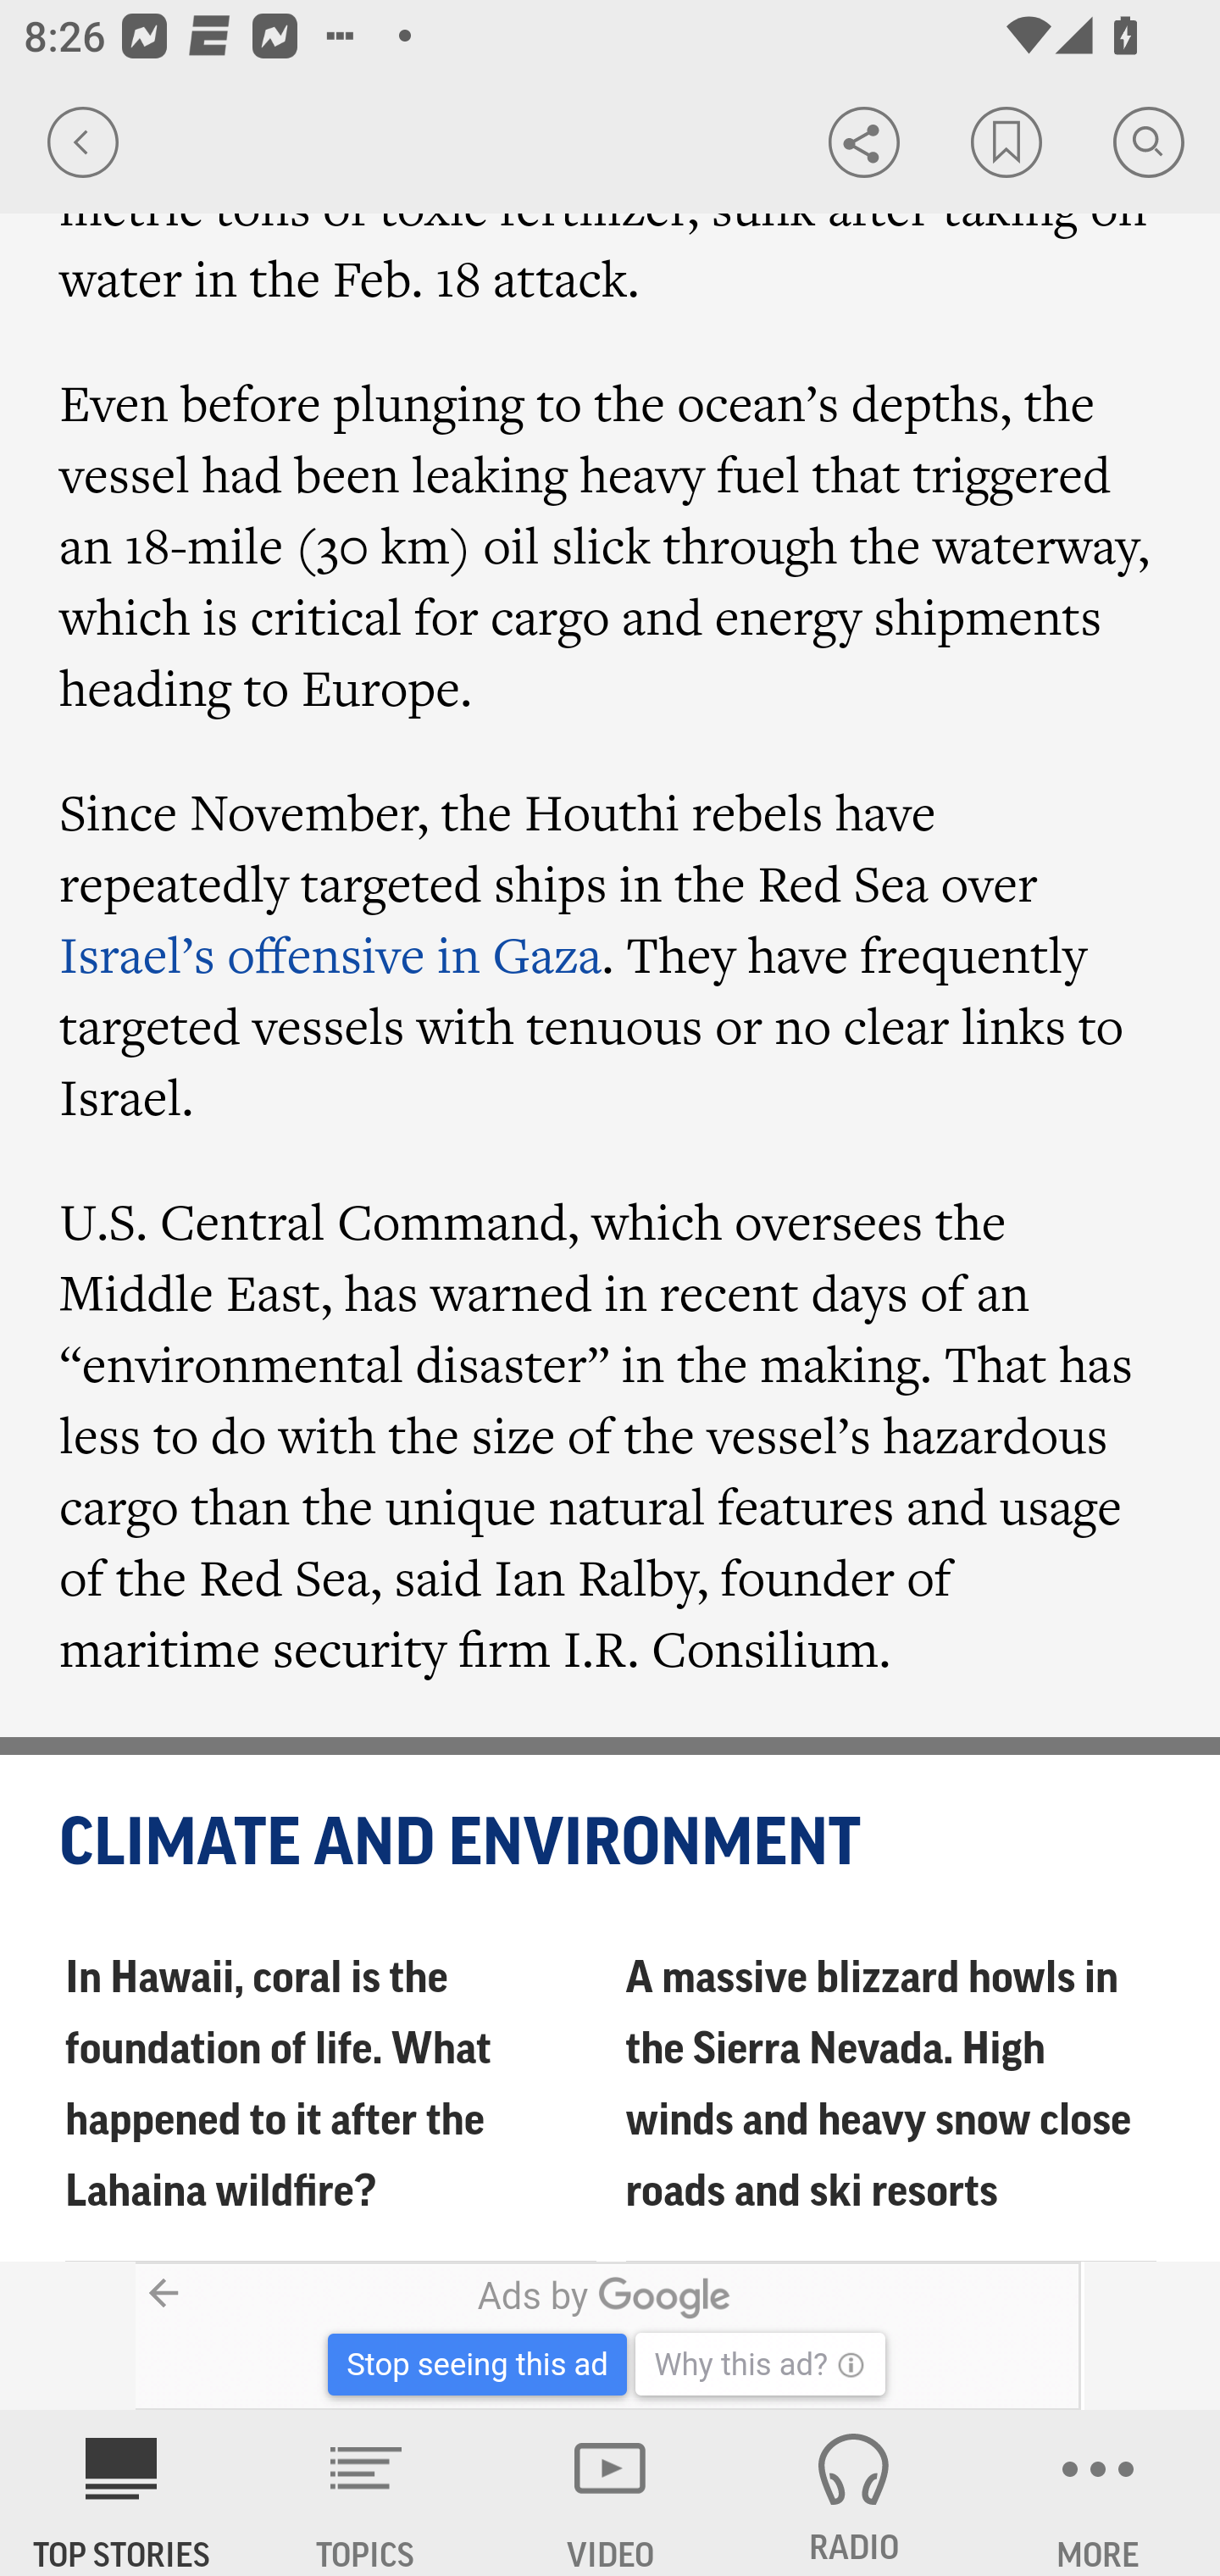 This screenshot has height=2576, width=1220. What do you see at coordinates (366, 2493) in the screenshot?
I see `TOPICS` at bounding box center [366, 2493].